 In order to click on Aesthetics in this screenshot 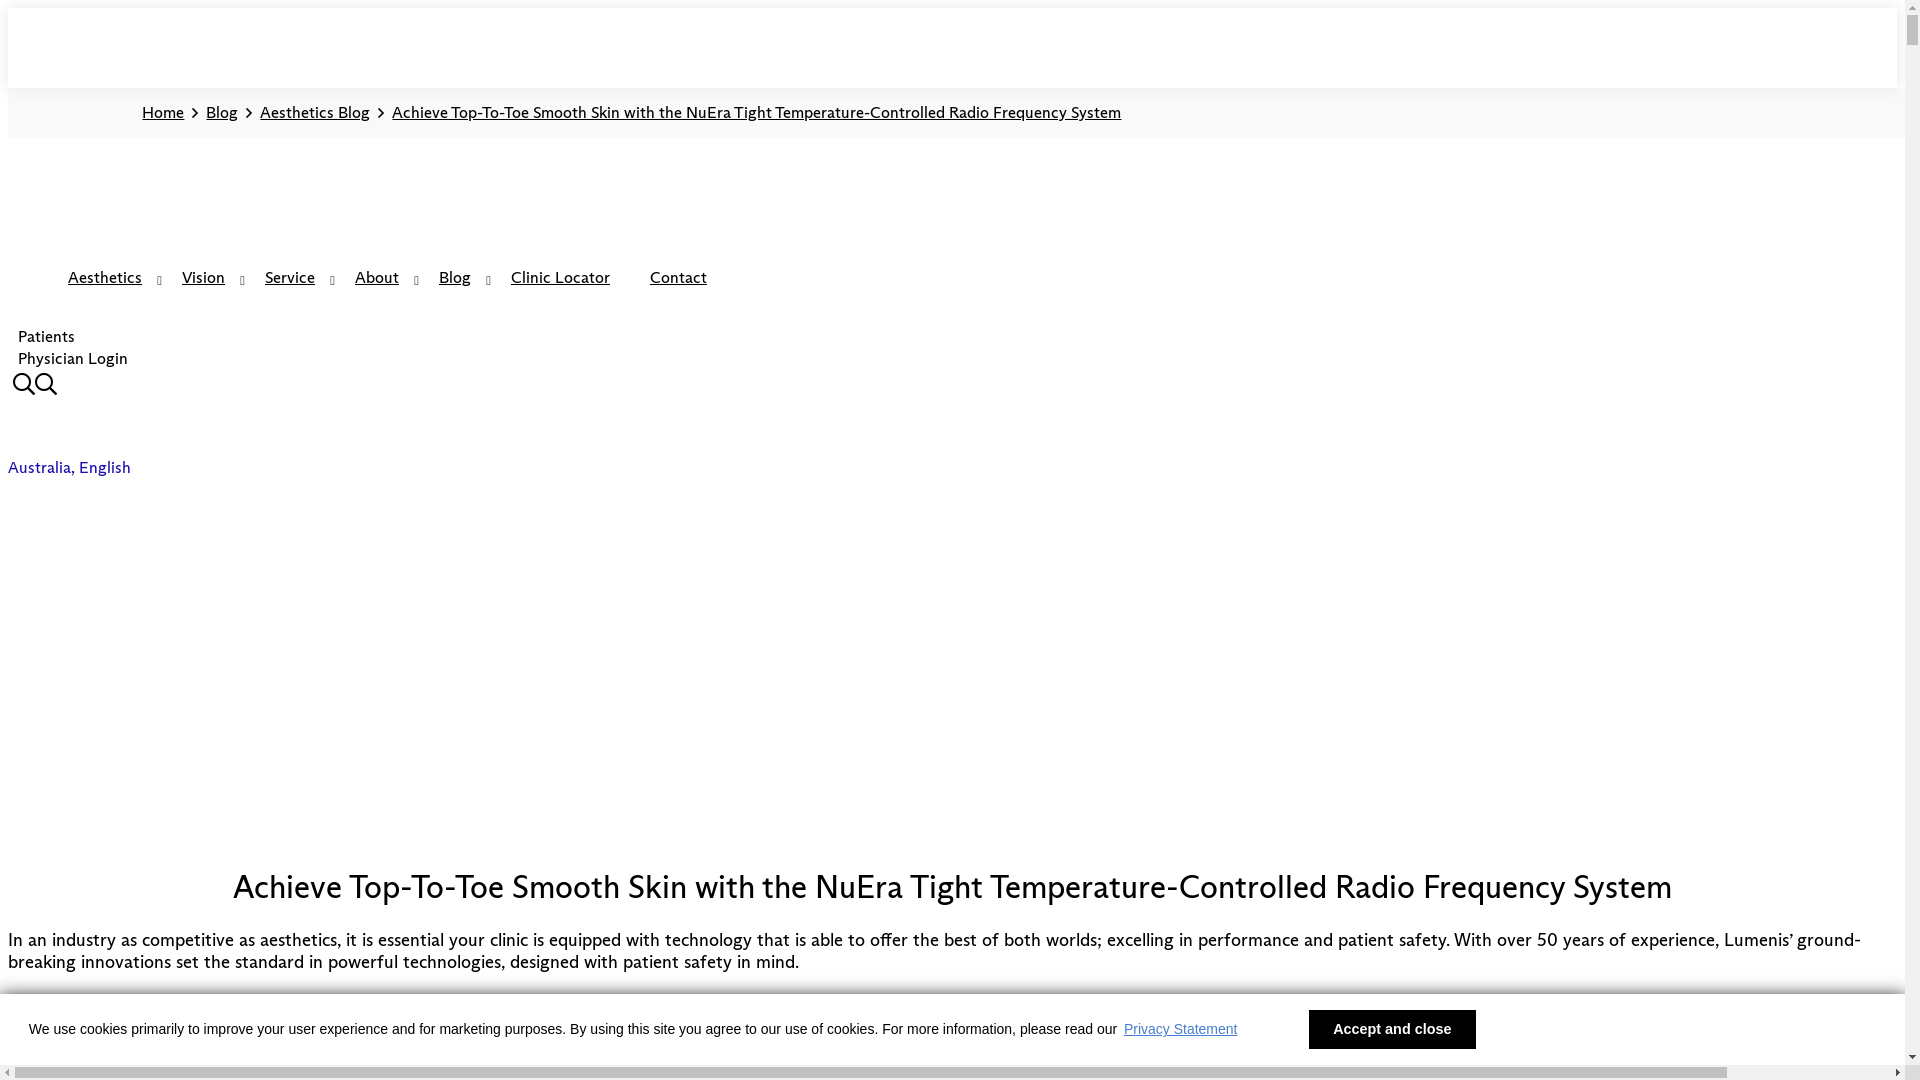, I will do `click(105, 280)`.